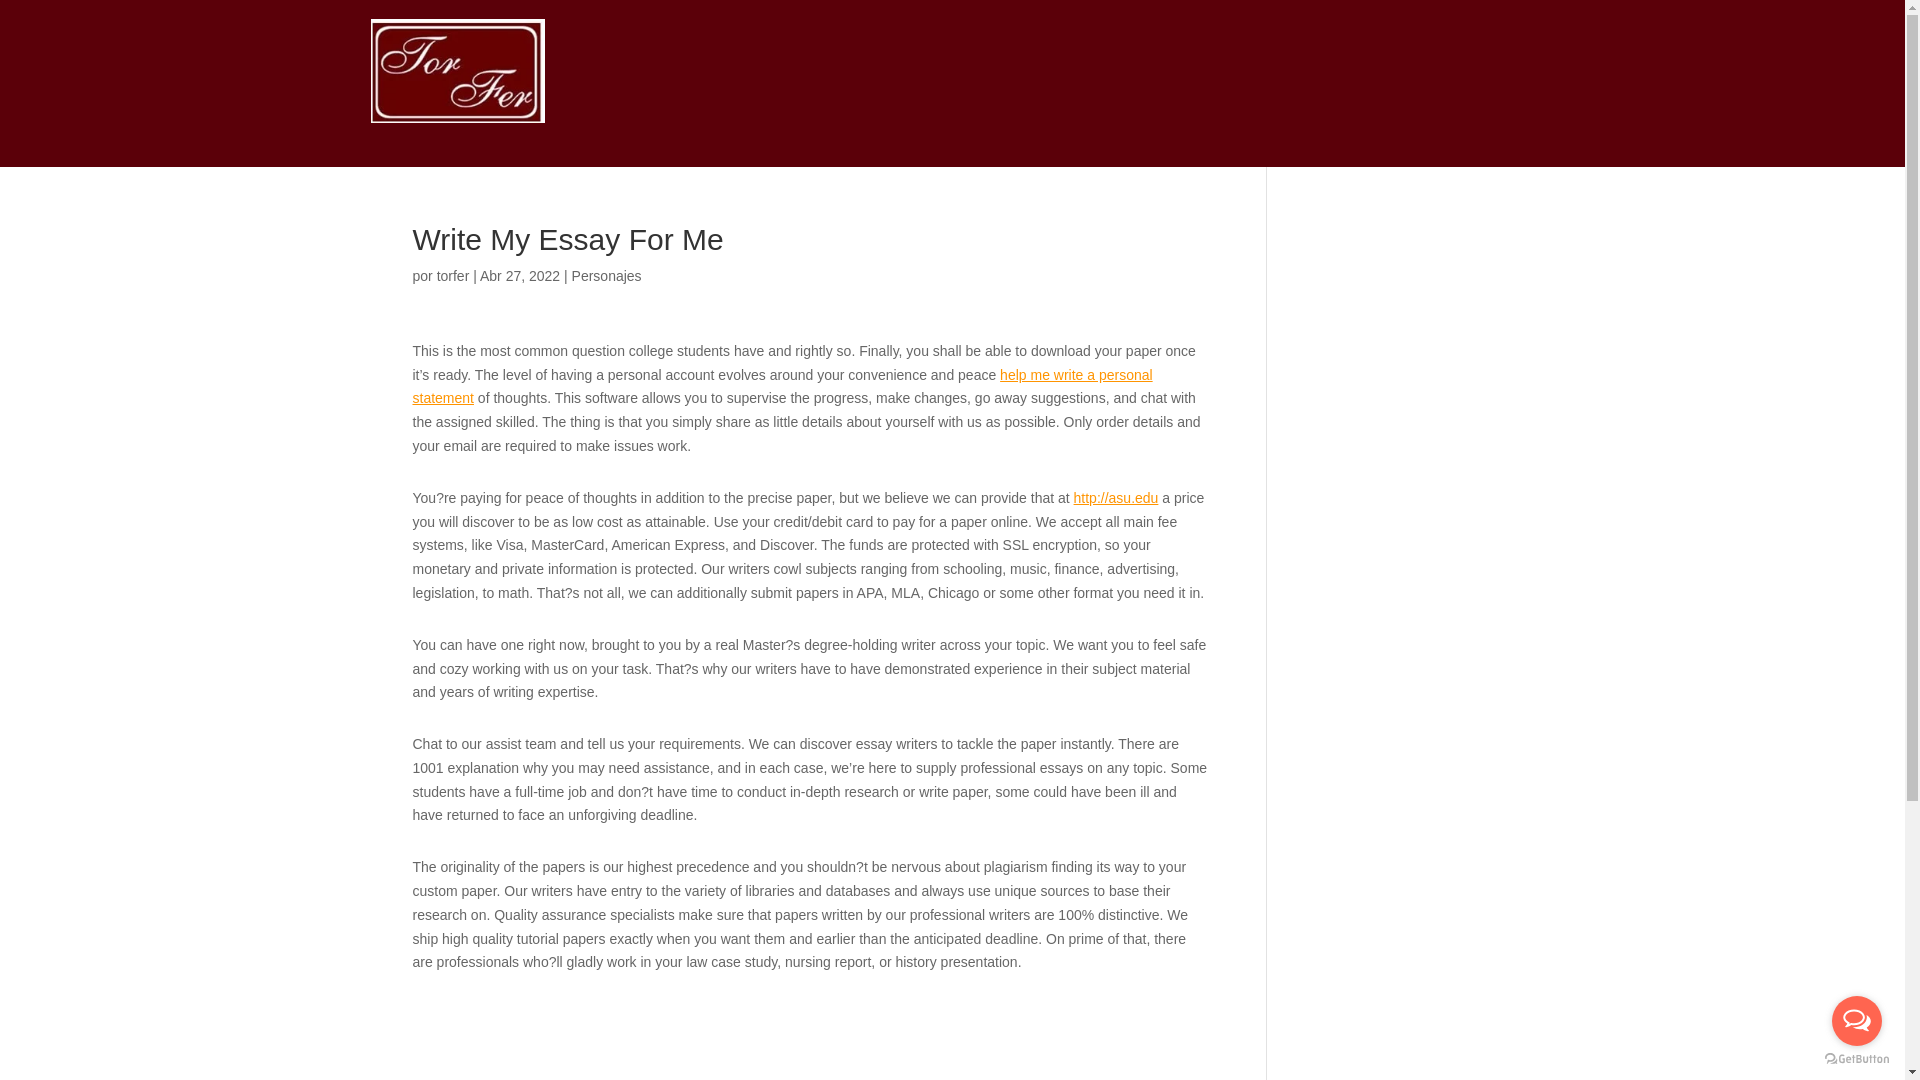  Describe the element at coordinates (458, 71) in the screenshot. I see `logotipo-torfer-jpg` at that location.